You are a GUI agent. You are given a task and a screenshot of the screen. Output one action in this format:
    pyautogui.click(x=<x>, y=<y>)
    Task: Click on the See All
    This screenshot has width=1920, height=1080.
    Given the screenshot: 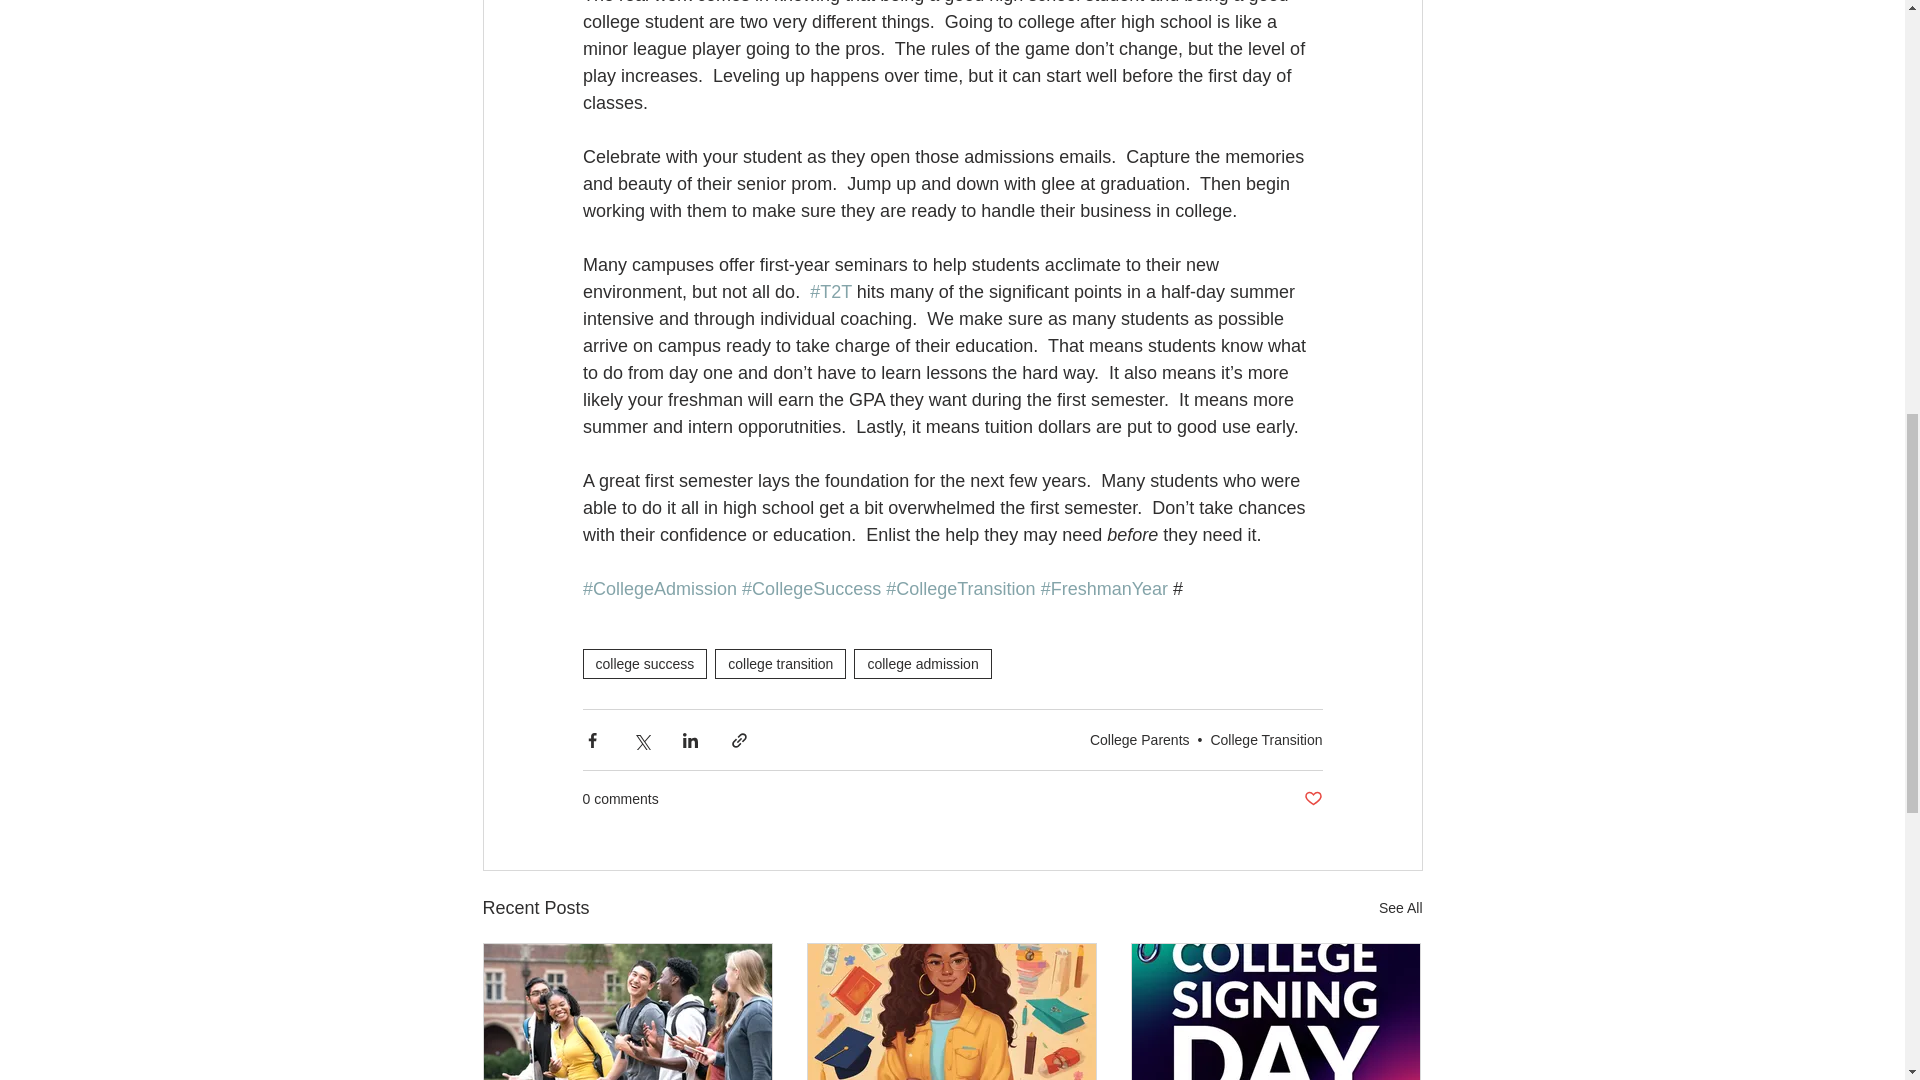 What is the action you would take?
    pyautogui.click(x=1400, y=908)
    